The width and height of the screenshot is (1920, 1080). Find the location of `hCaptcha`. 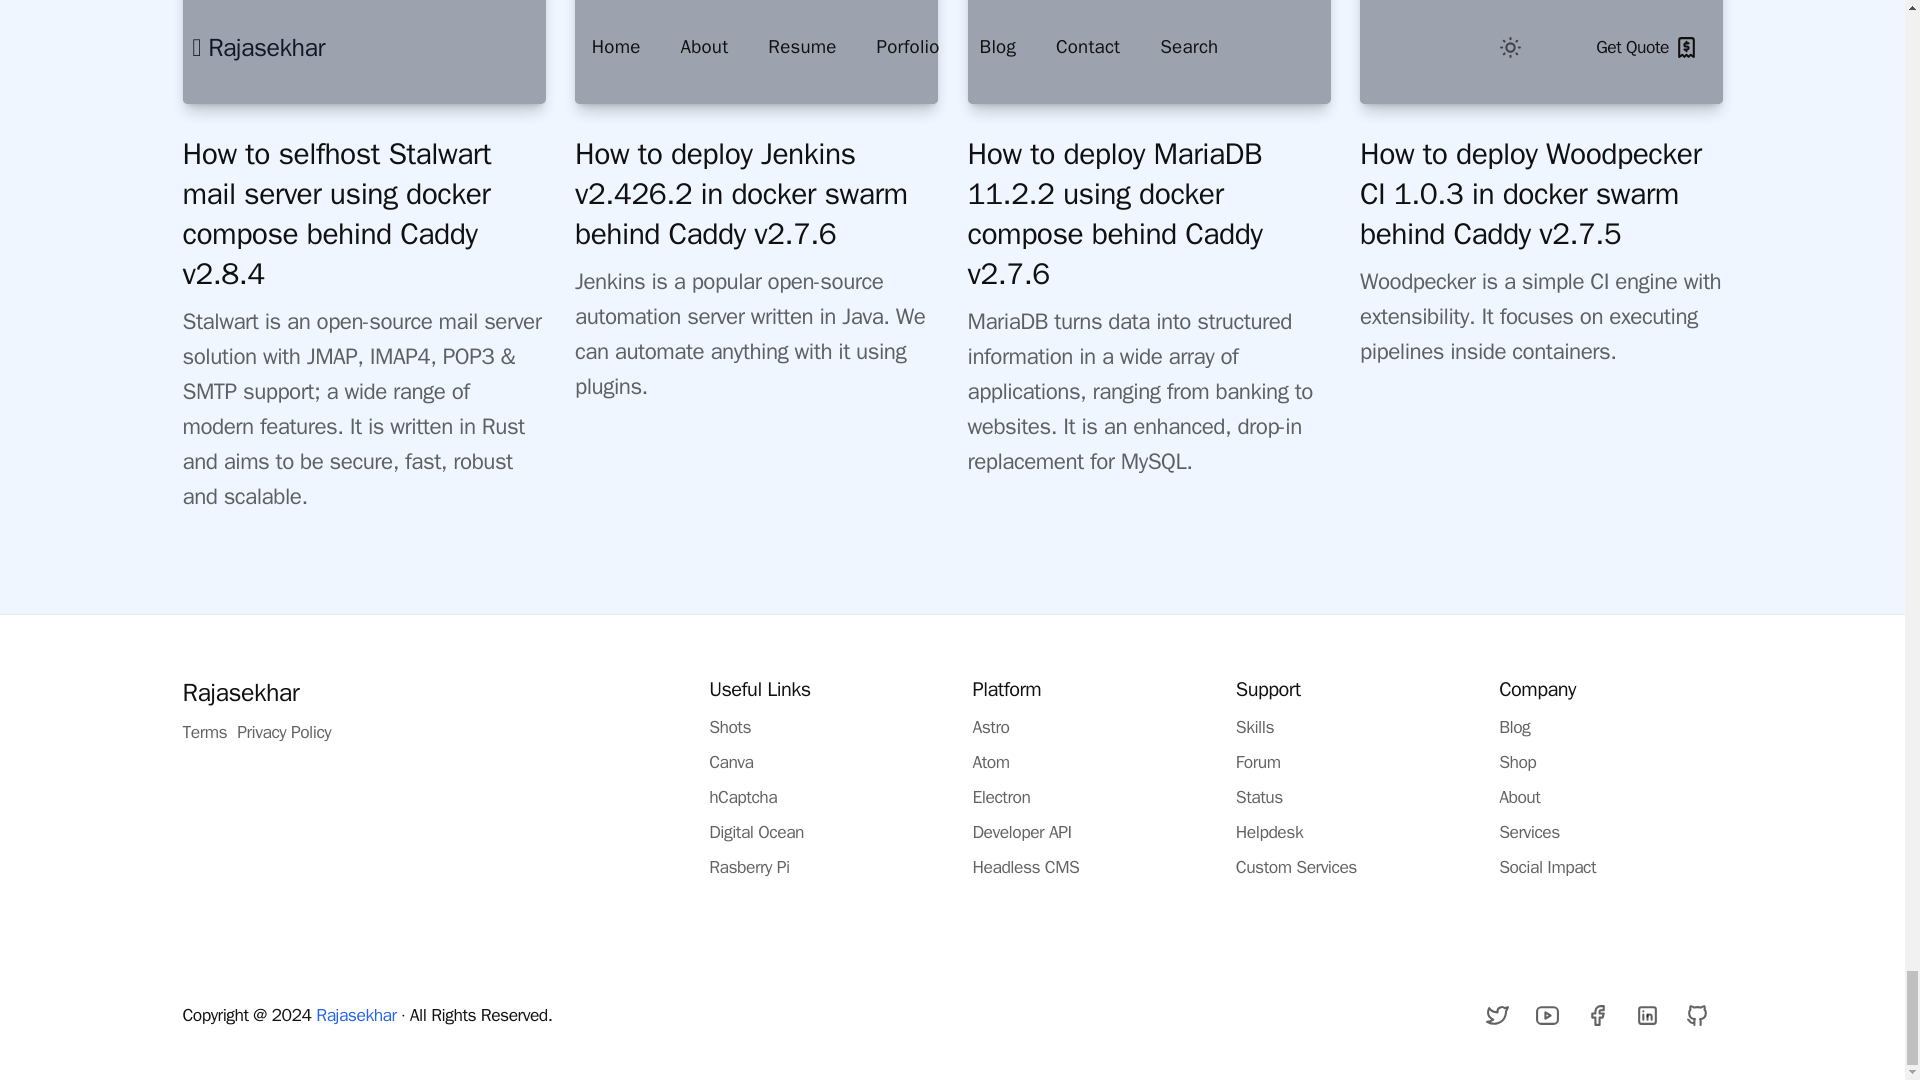

hCaptcha is located at coordinates (742, 796).